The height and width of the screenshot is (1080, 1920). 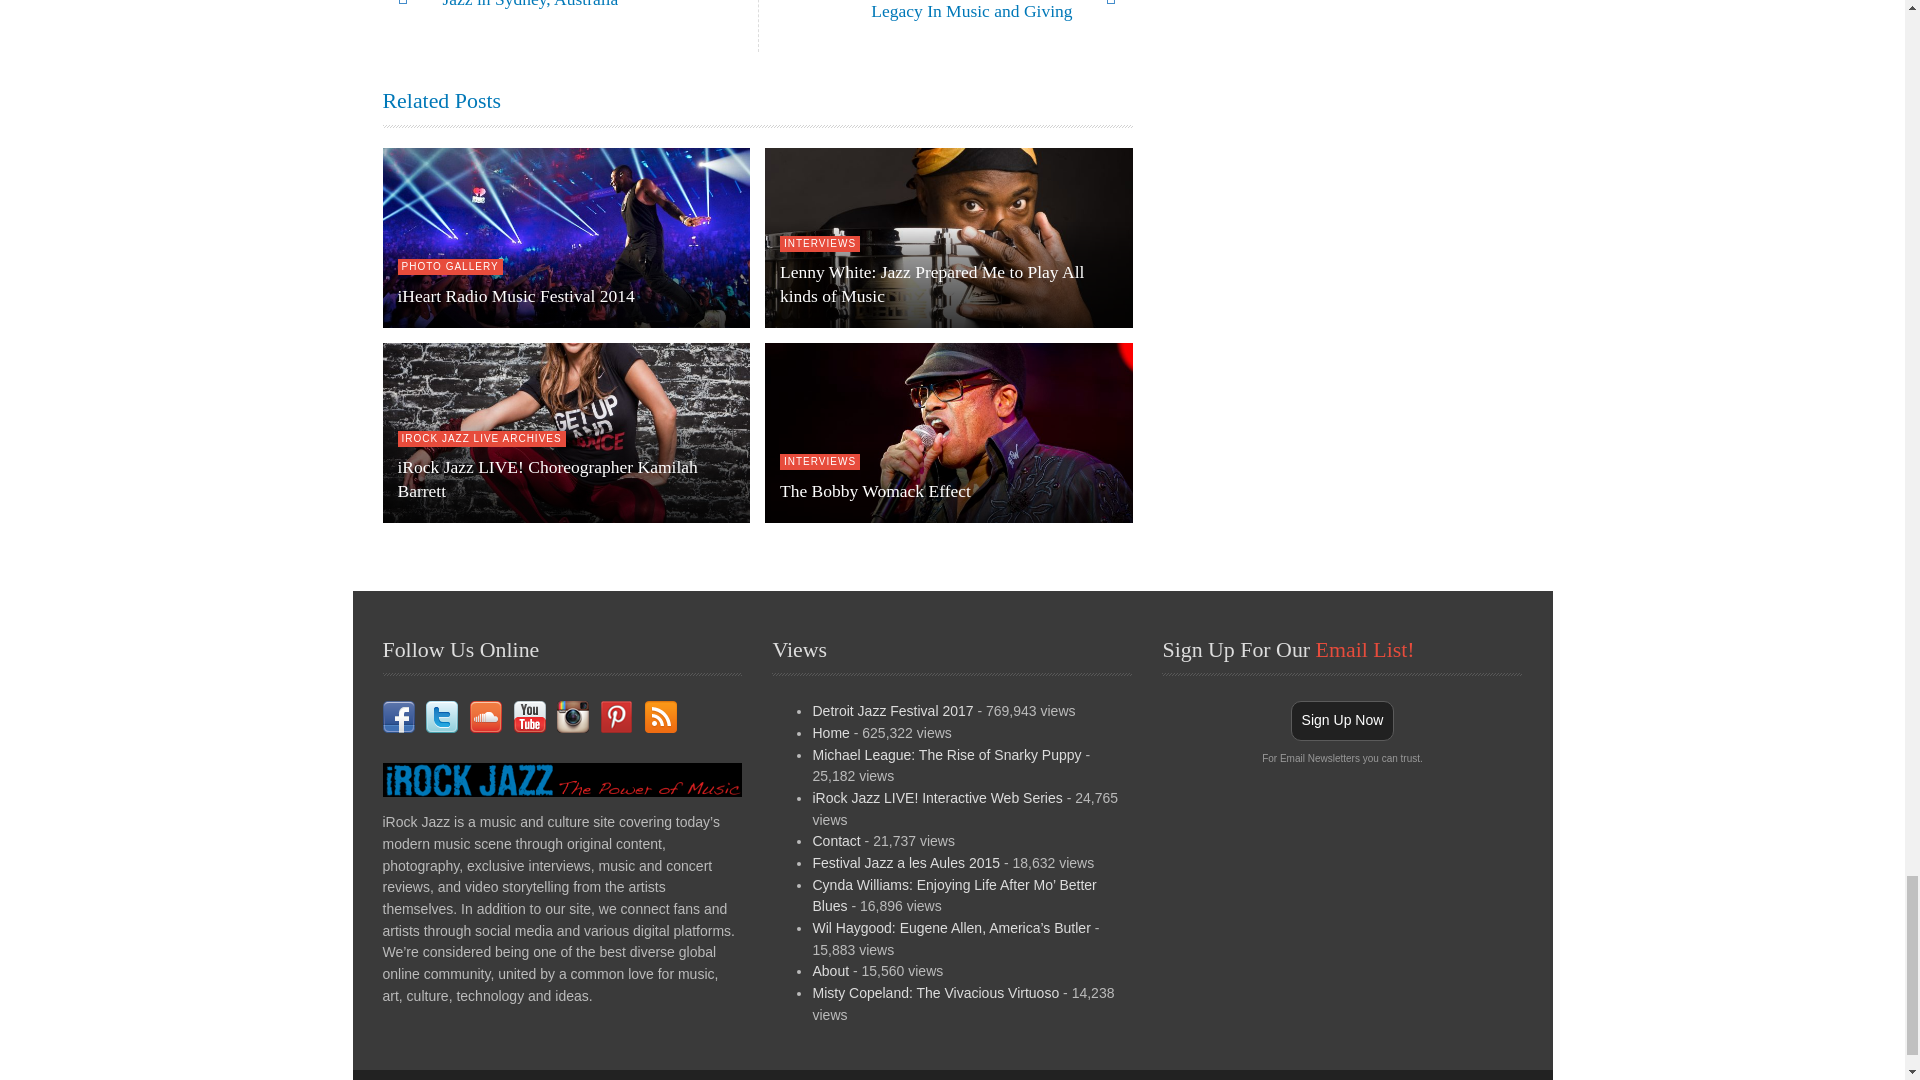 What do you see at coordinates (450, 267) in the screenshot?
I see `View all posts in Photo Gallery` at bounding box center [450, 267].